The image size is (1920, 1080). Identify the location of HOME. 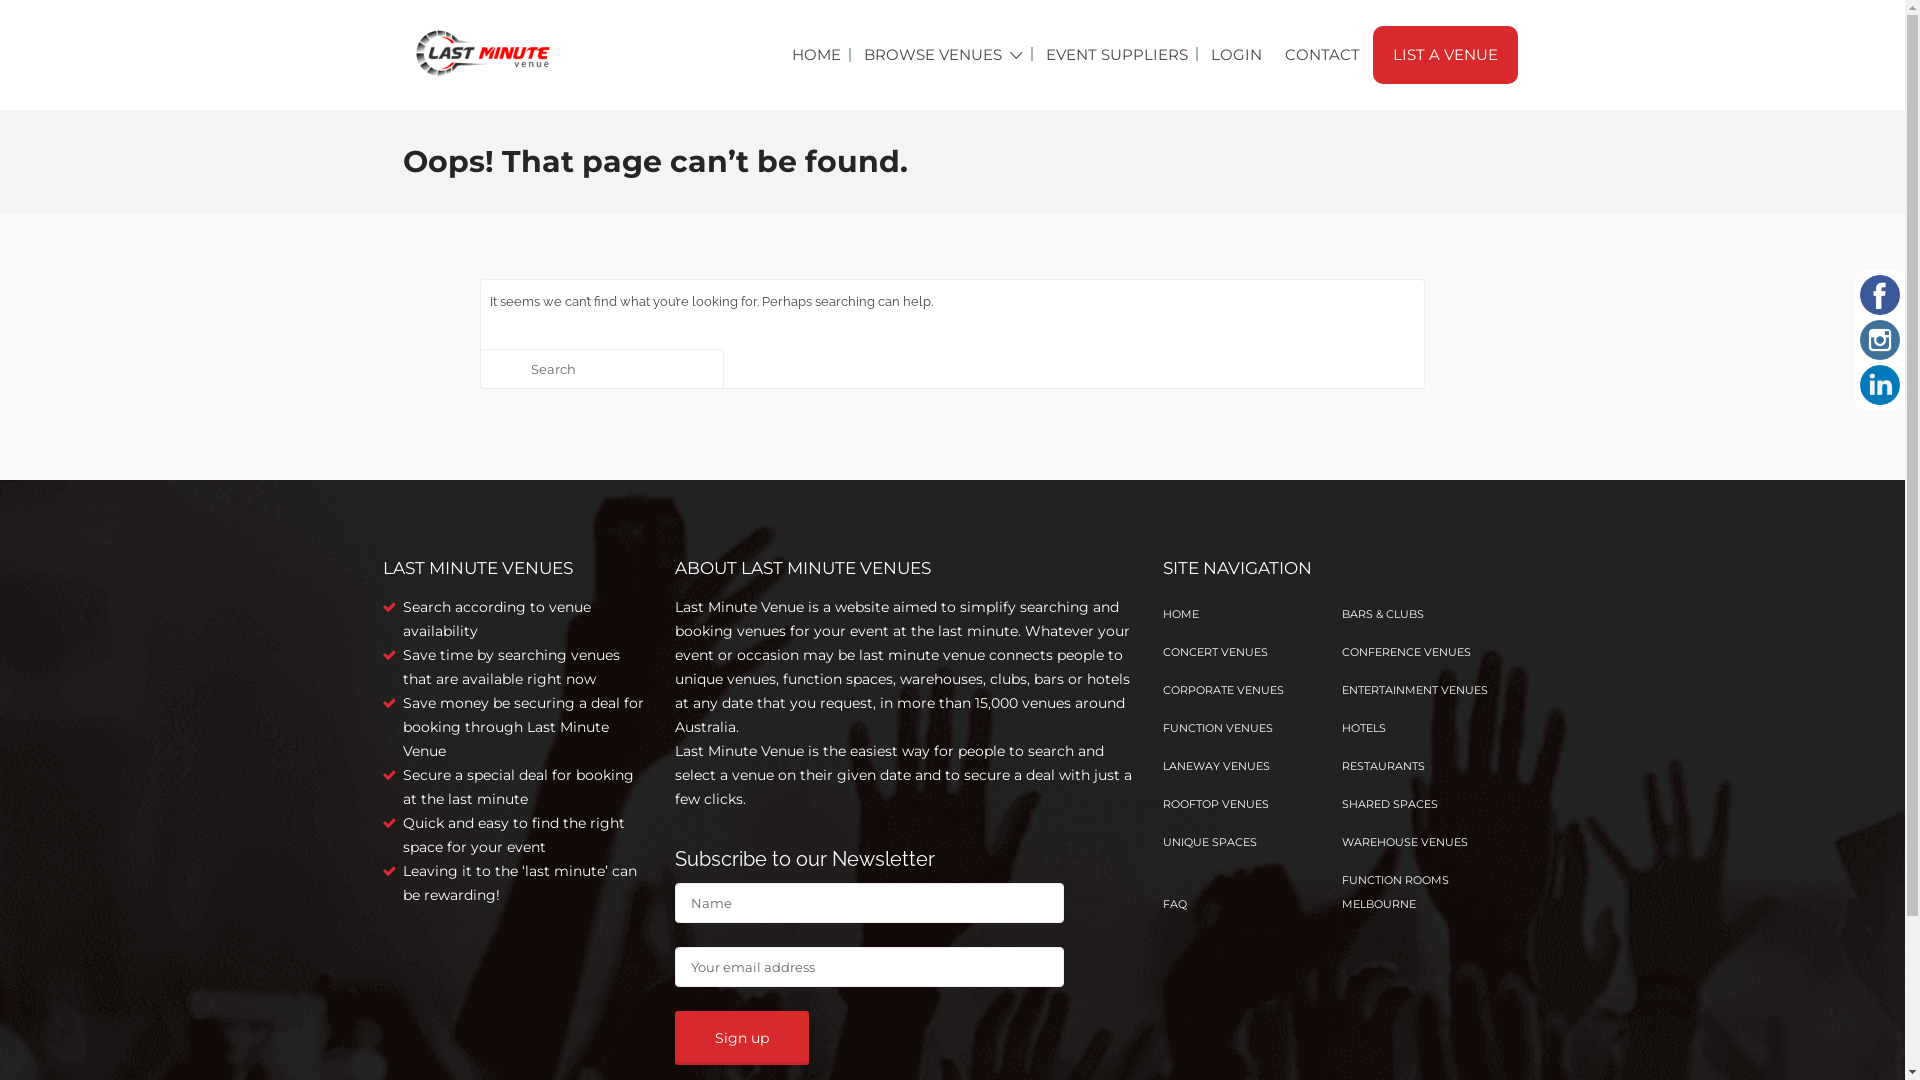
(816, 55).